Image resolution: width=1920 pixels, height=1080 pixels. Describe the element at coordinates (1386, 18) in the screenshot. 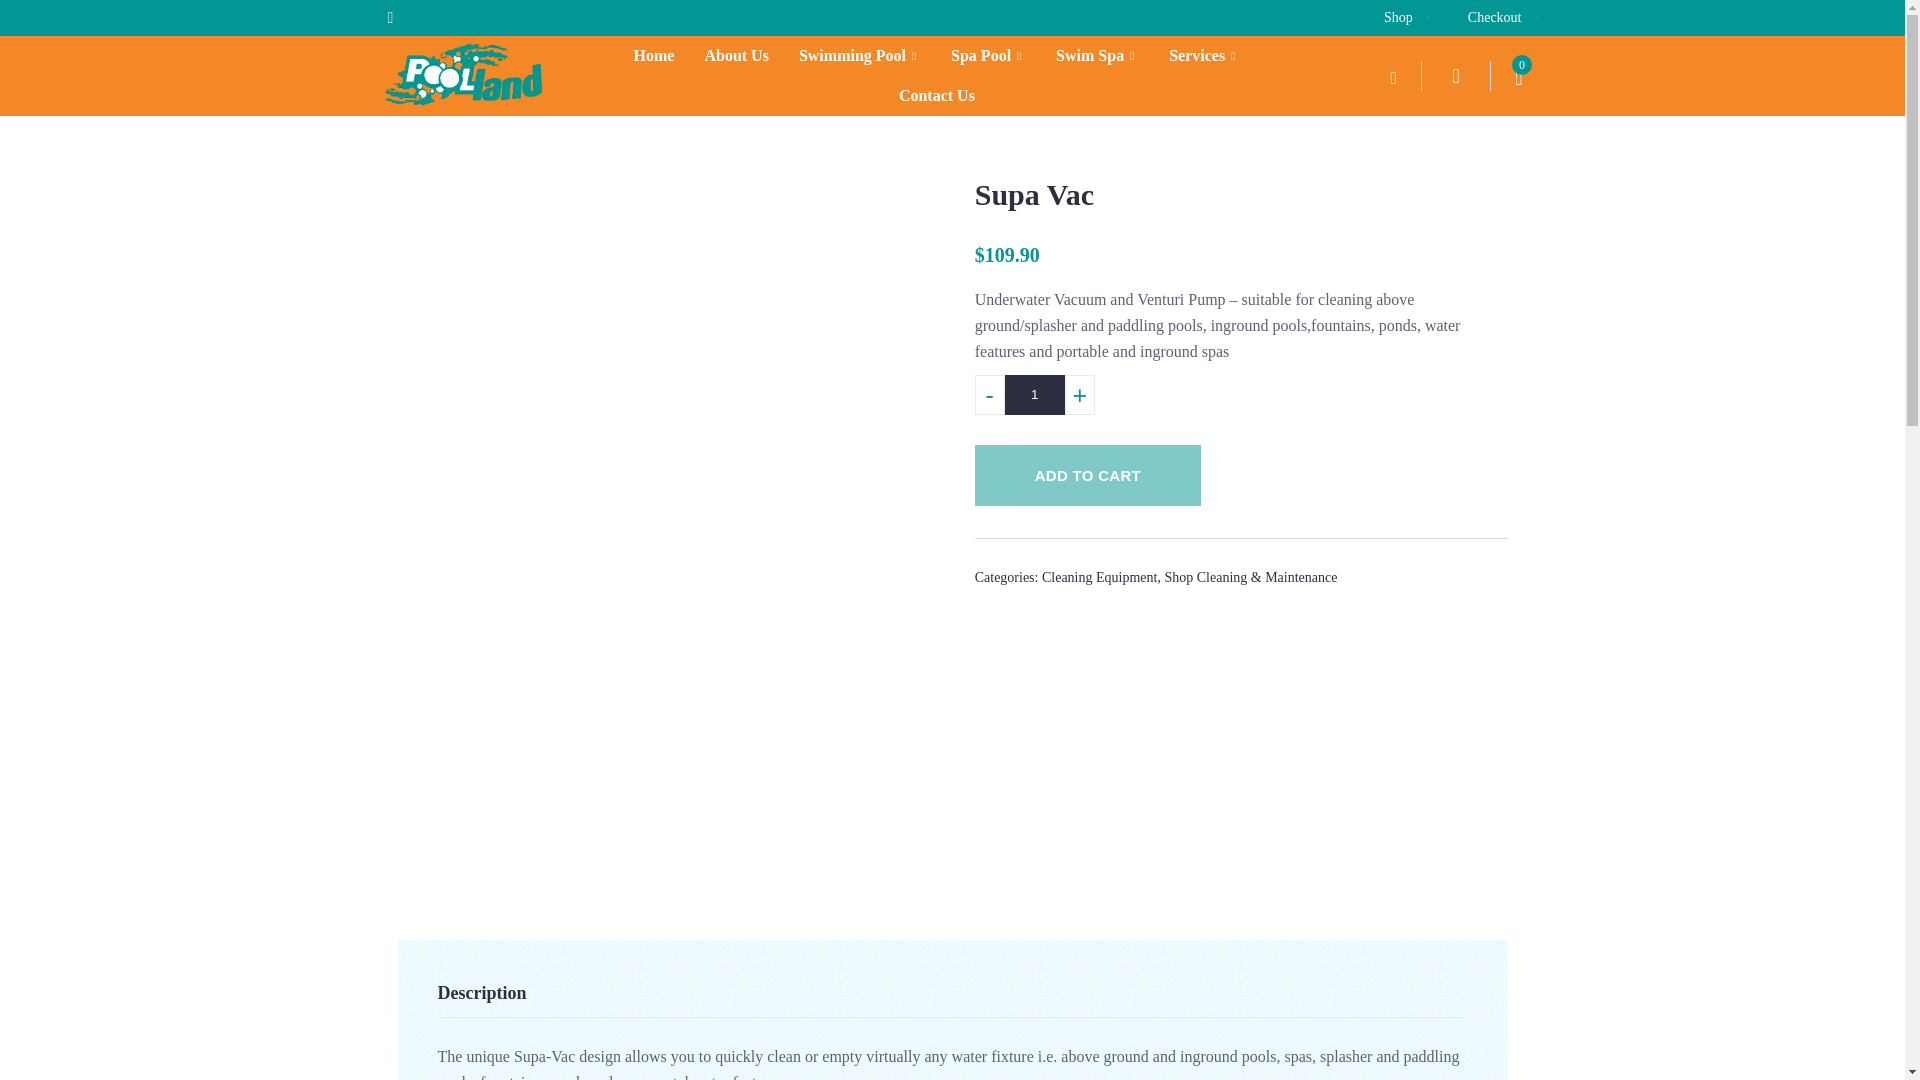

I see `Shop` at that location.